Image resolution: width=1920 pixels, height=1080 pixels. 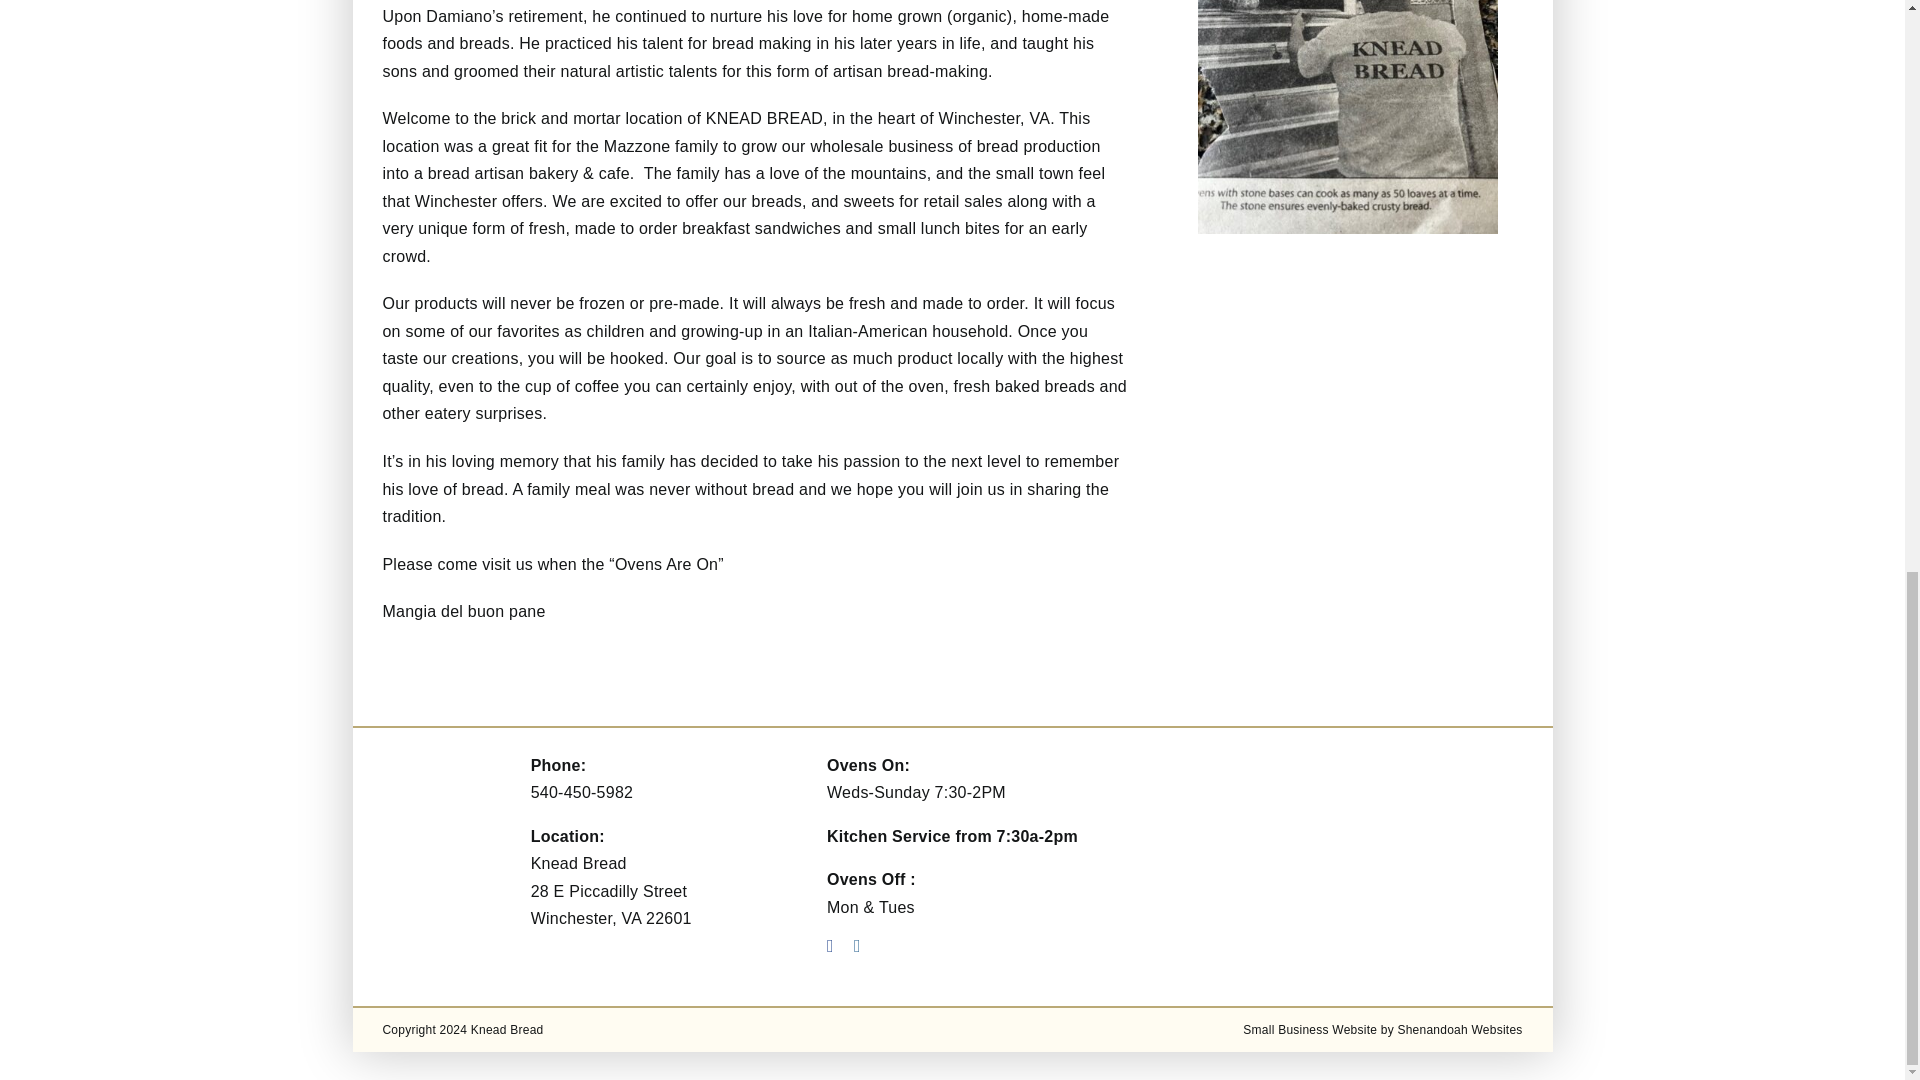 What do you see at coordinates (1309, 1029) in the screenshot?
I see `Small Business Website` at bounding box center [1309, 1029].